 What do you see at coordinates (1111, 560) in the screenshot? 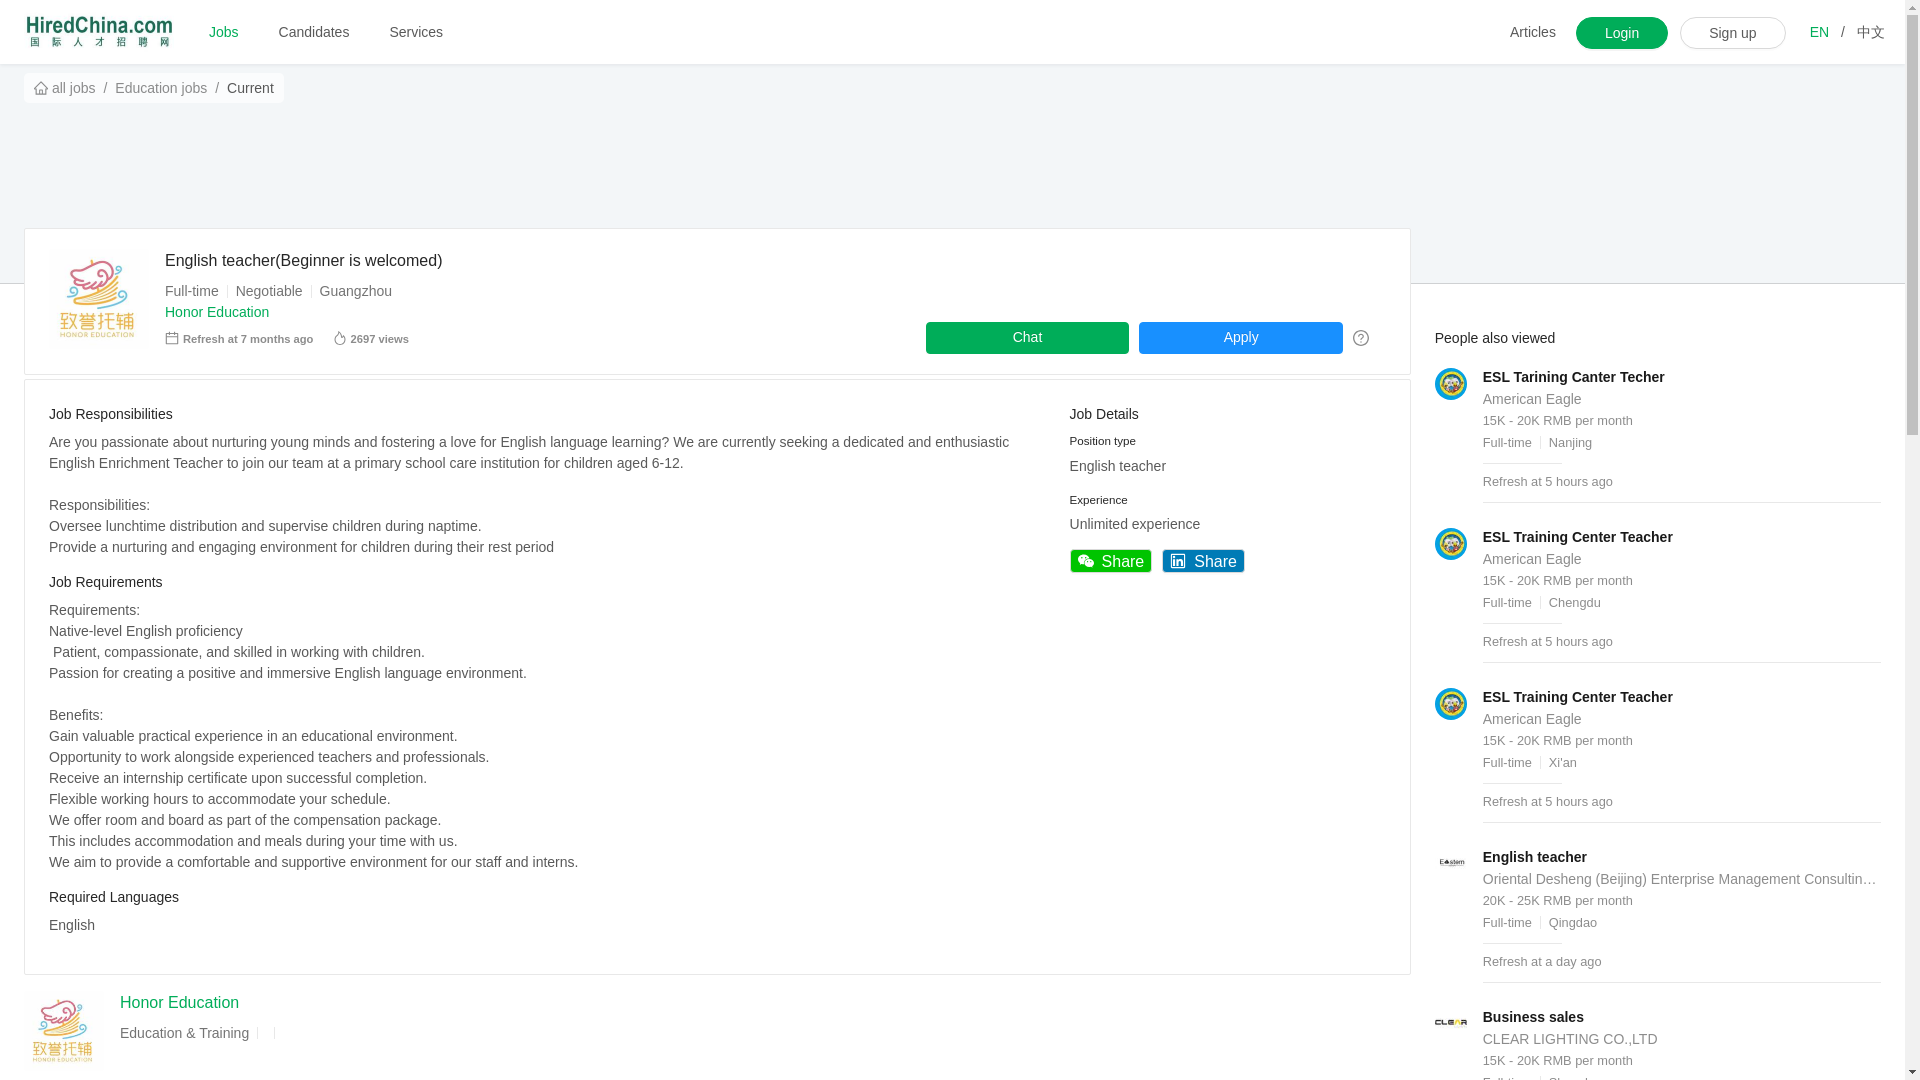
I see `Share` at bounding box center [1111, 560].